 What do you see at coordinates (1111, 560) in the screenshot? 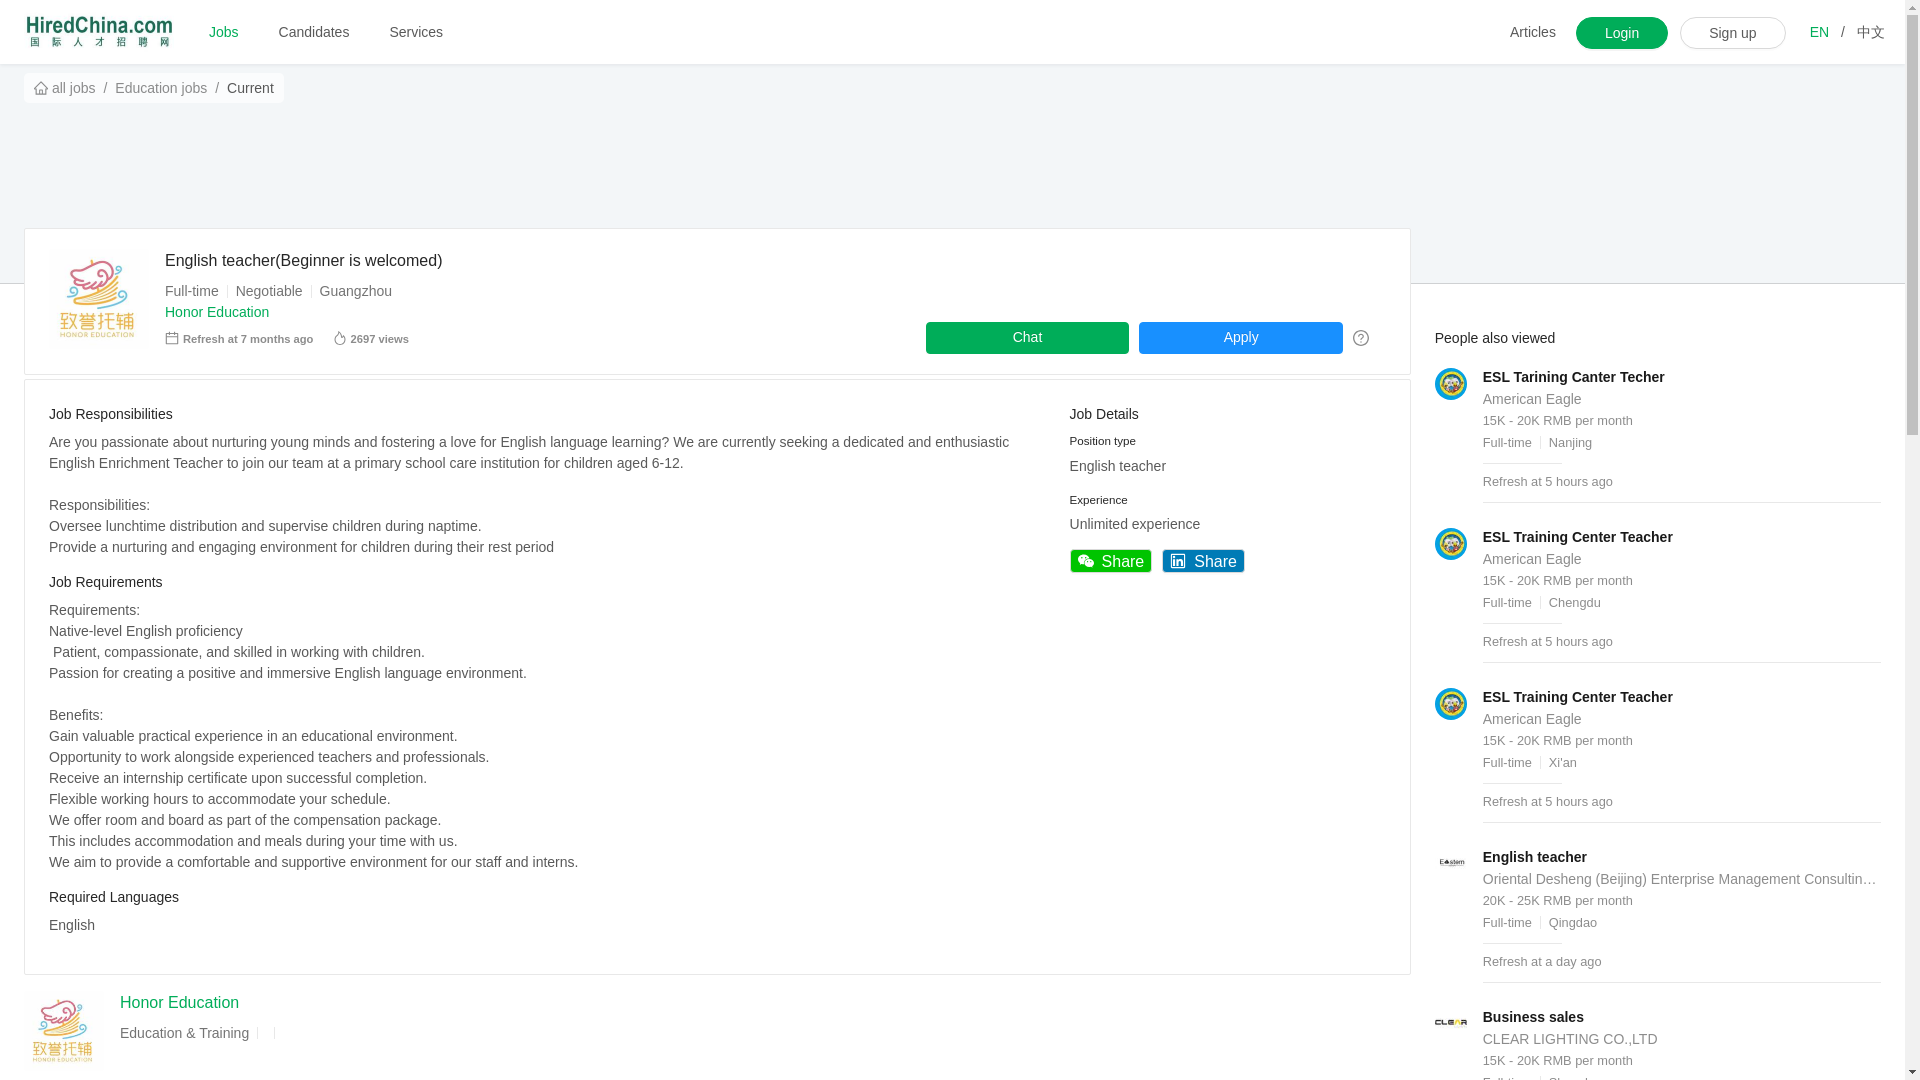
I see `Share` at bounding box center [1111, 560].